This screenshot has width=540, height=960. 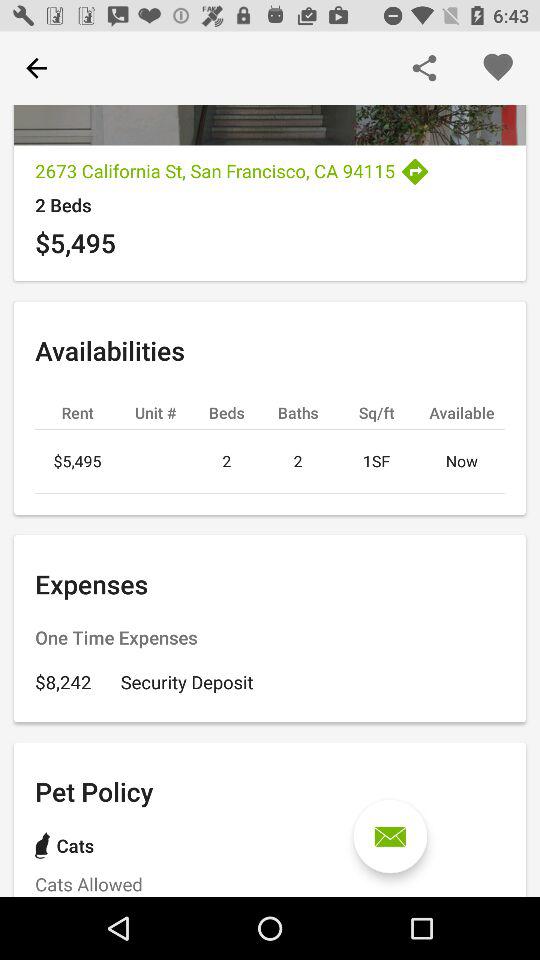 What do you see at coordinates (390, 836) in the screenshot?
I see `email contact` at bounding box center [390, 836].